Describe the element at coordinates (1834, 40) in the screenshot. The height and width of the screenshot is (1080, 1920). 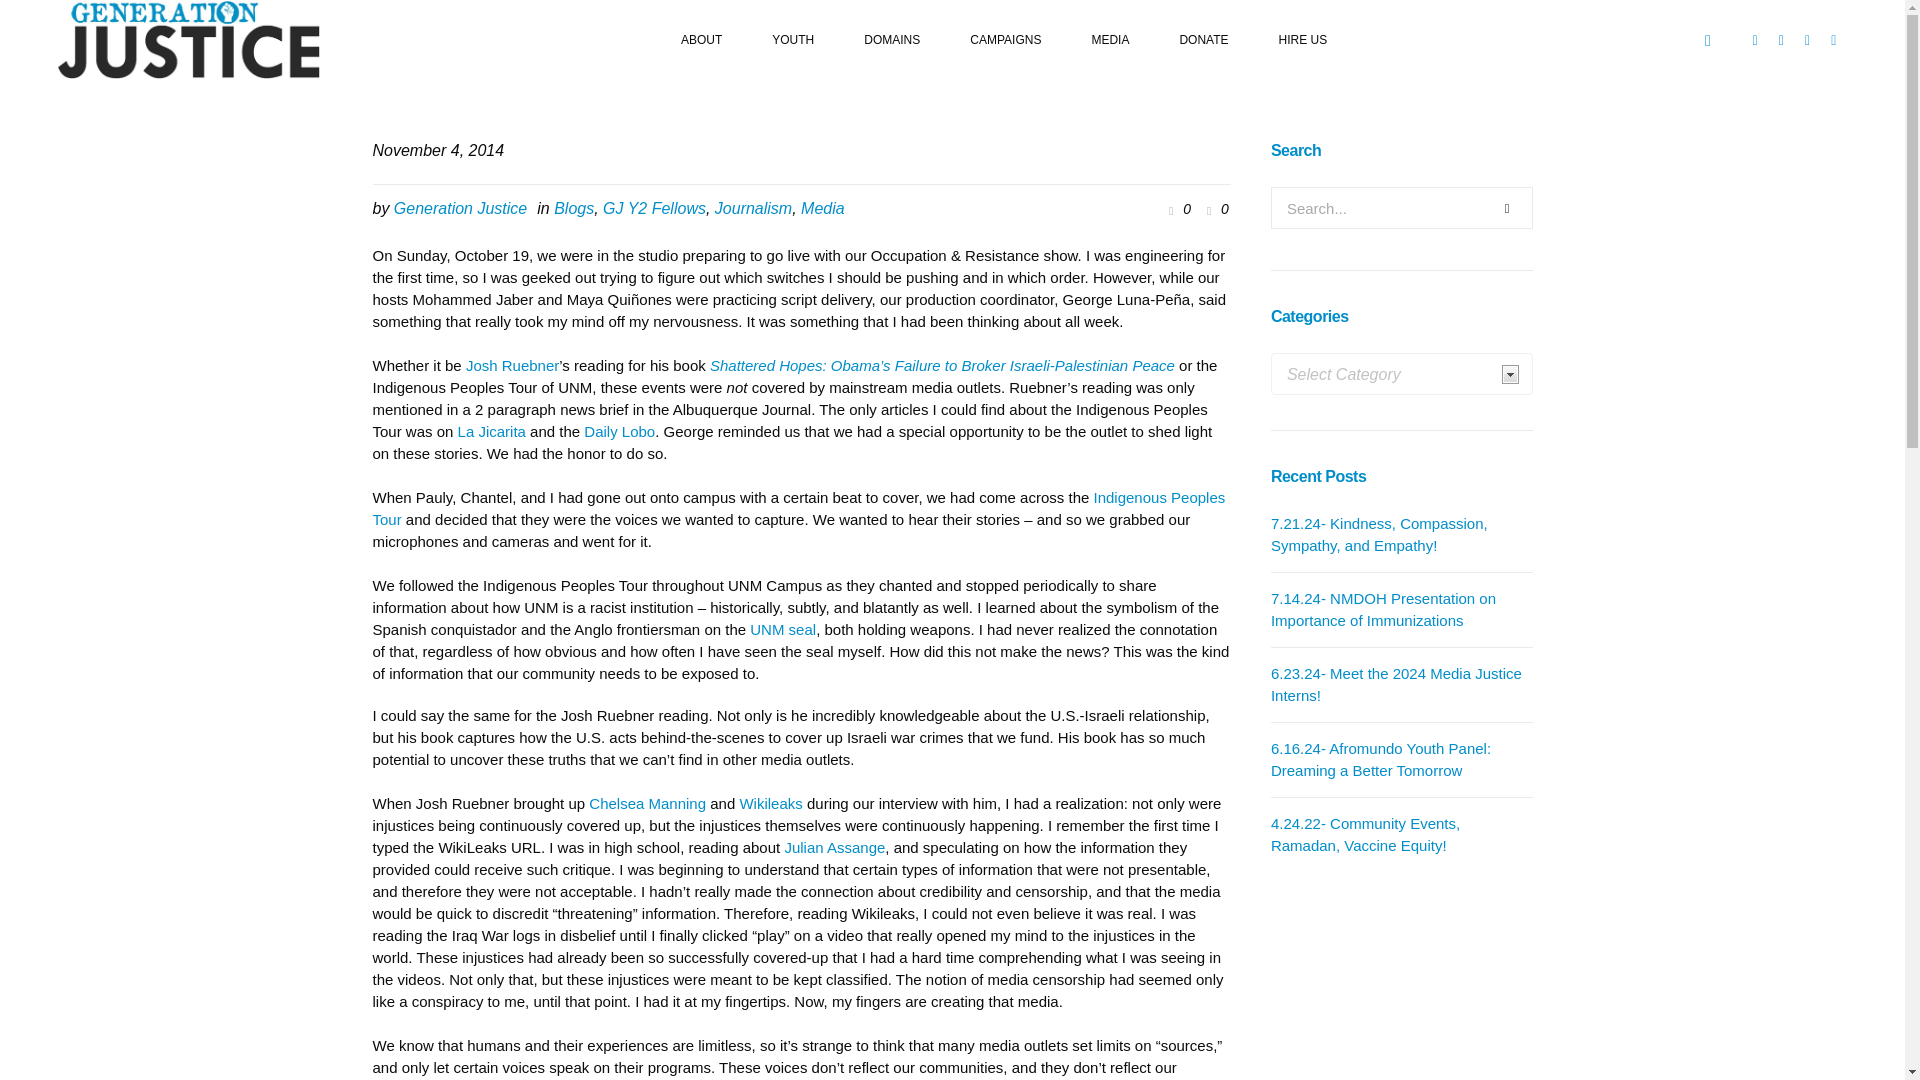
I see `youtube` at that location.